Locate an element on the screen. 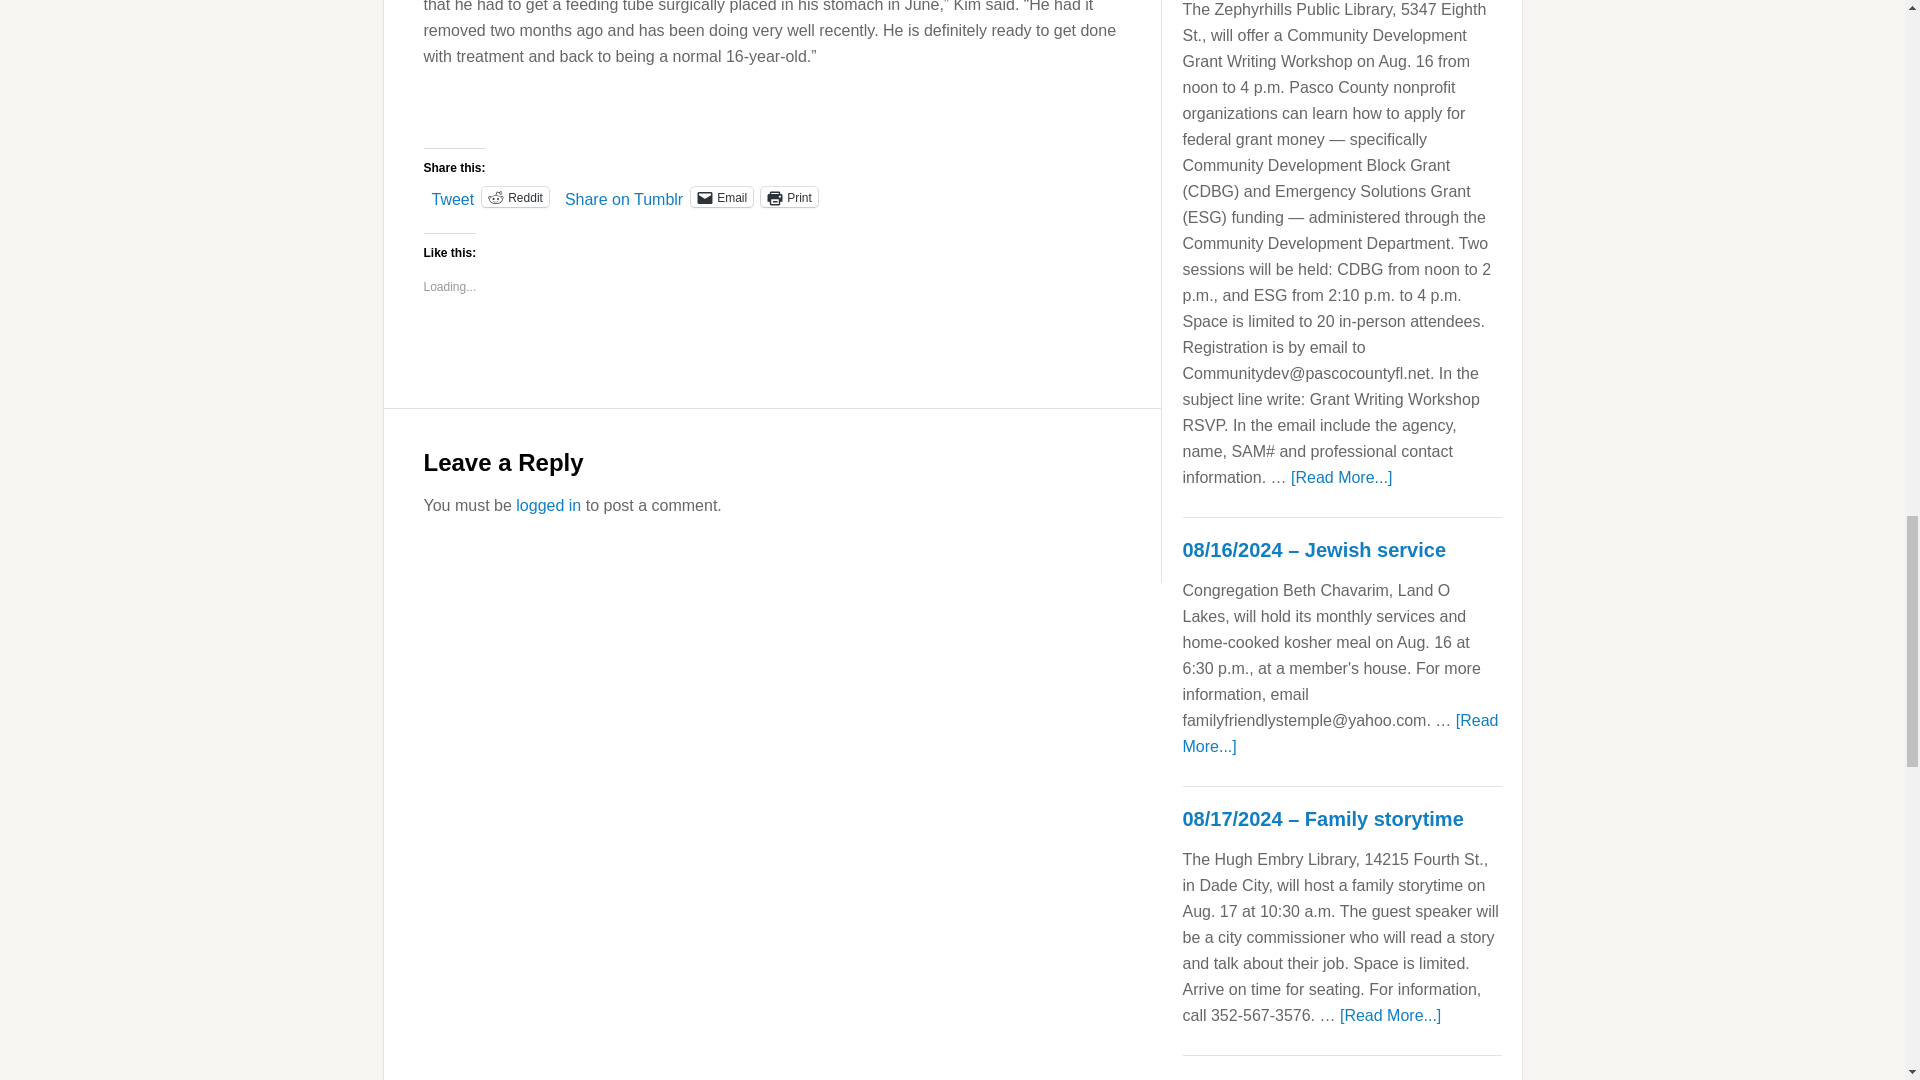 The width and height of the screenshot is (1920, 1080). Click to print is located at coordinates (788, 196).